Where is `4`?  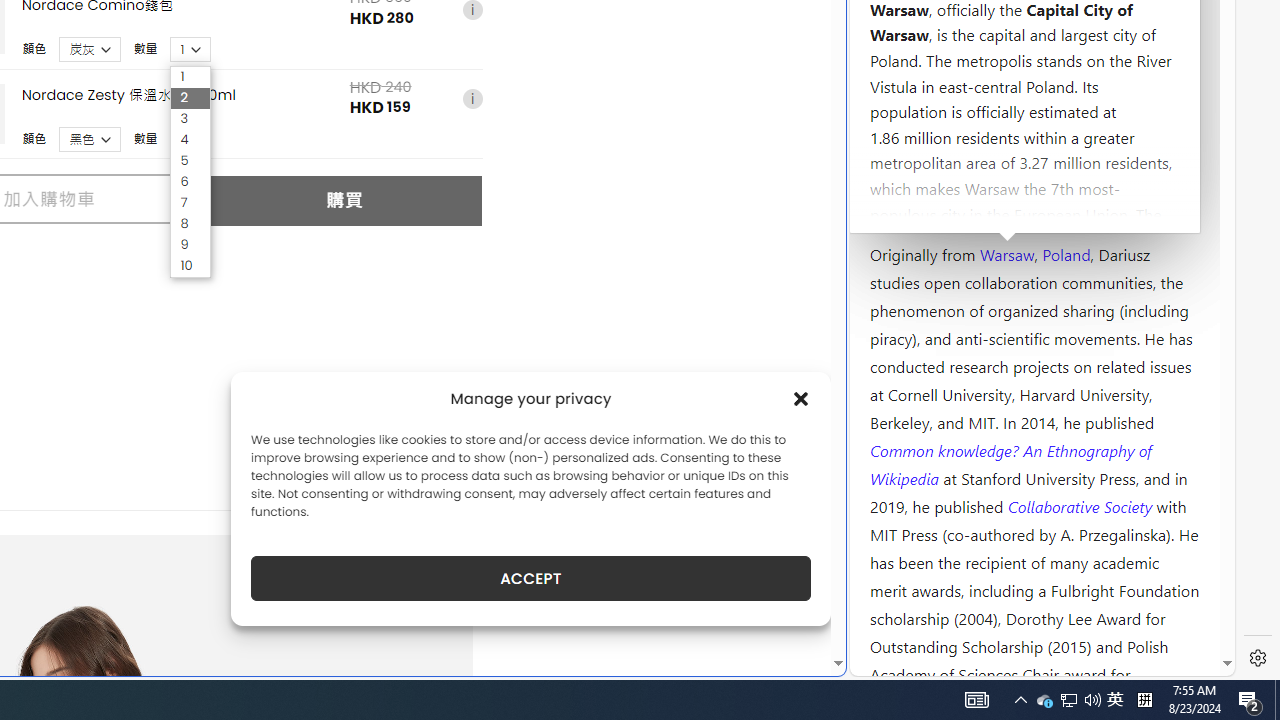 4 is located at coordinates (190, 140).